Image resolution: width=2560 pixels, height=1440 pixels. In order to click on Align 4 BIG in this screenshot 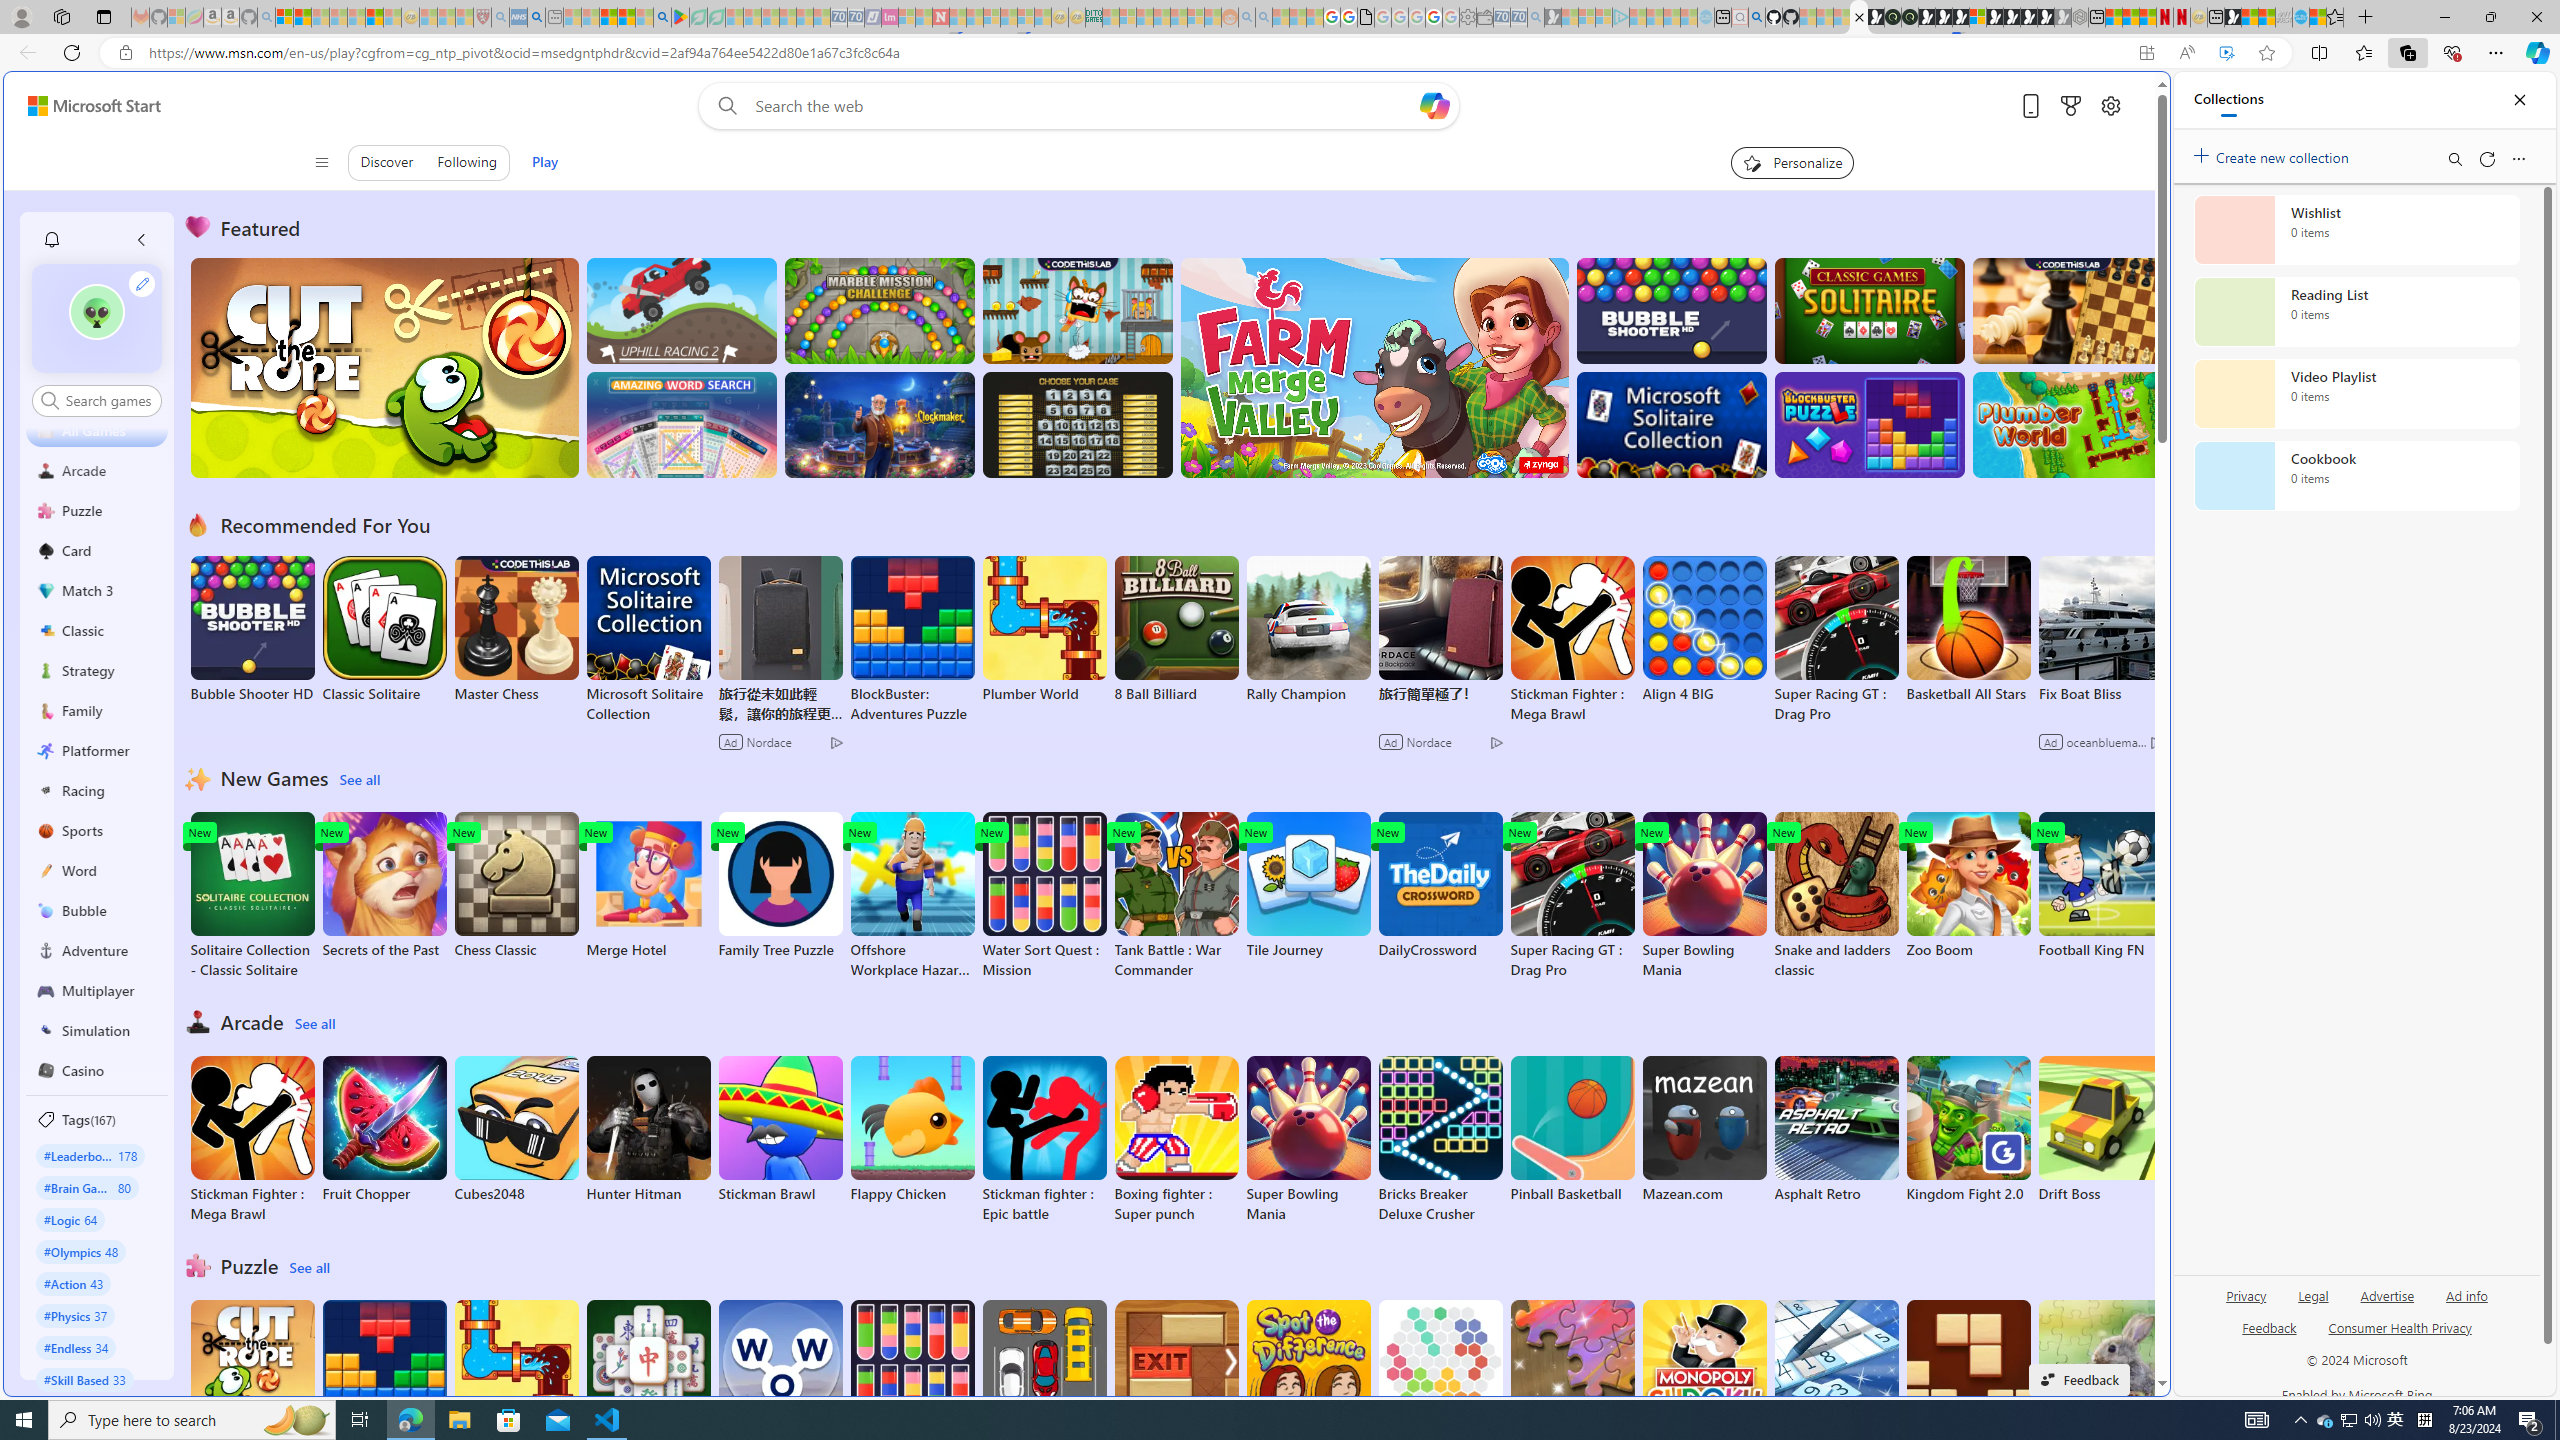, I will do `click(1703, 630)`.